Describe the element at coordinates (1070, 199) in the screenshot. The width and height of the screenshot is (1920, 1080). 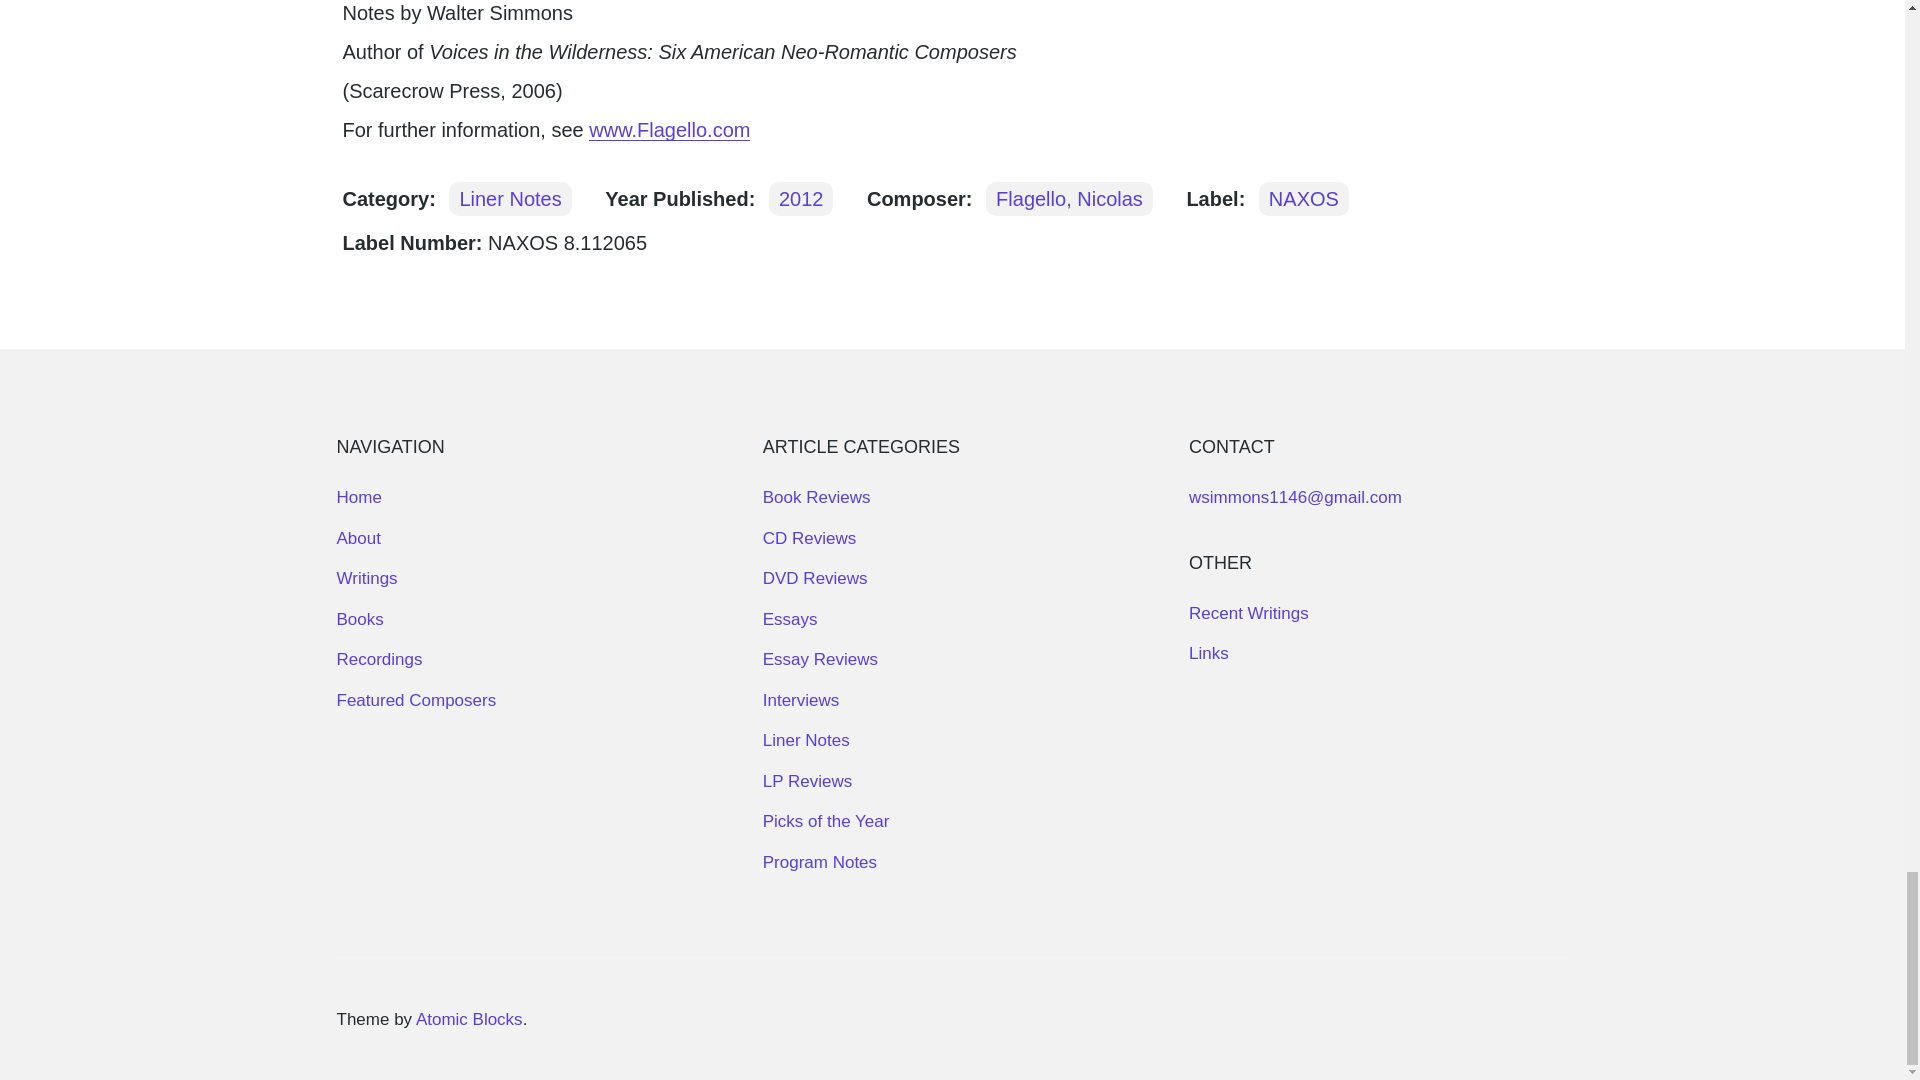
I see `Flagello, Nicolas` at that location.